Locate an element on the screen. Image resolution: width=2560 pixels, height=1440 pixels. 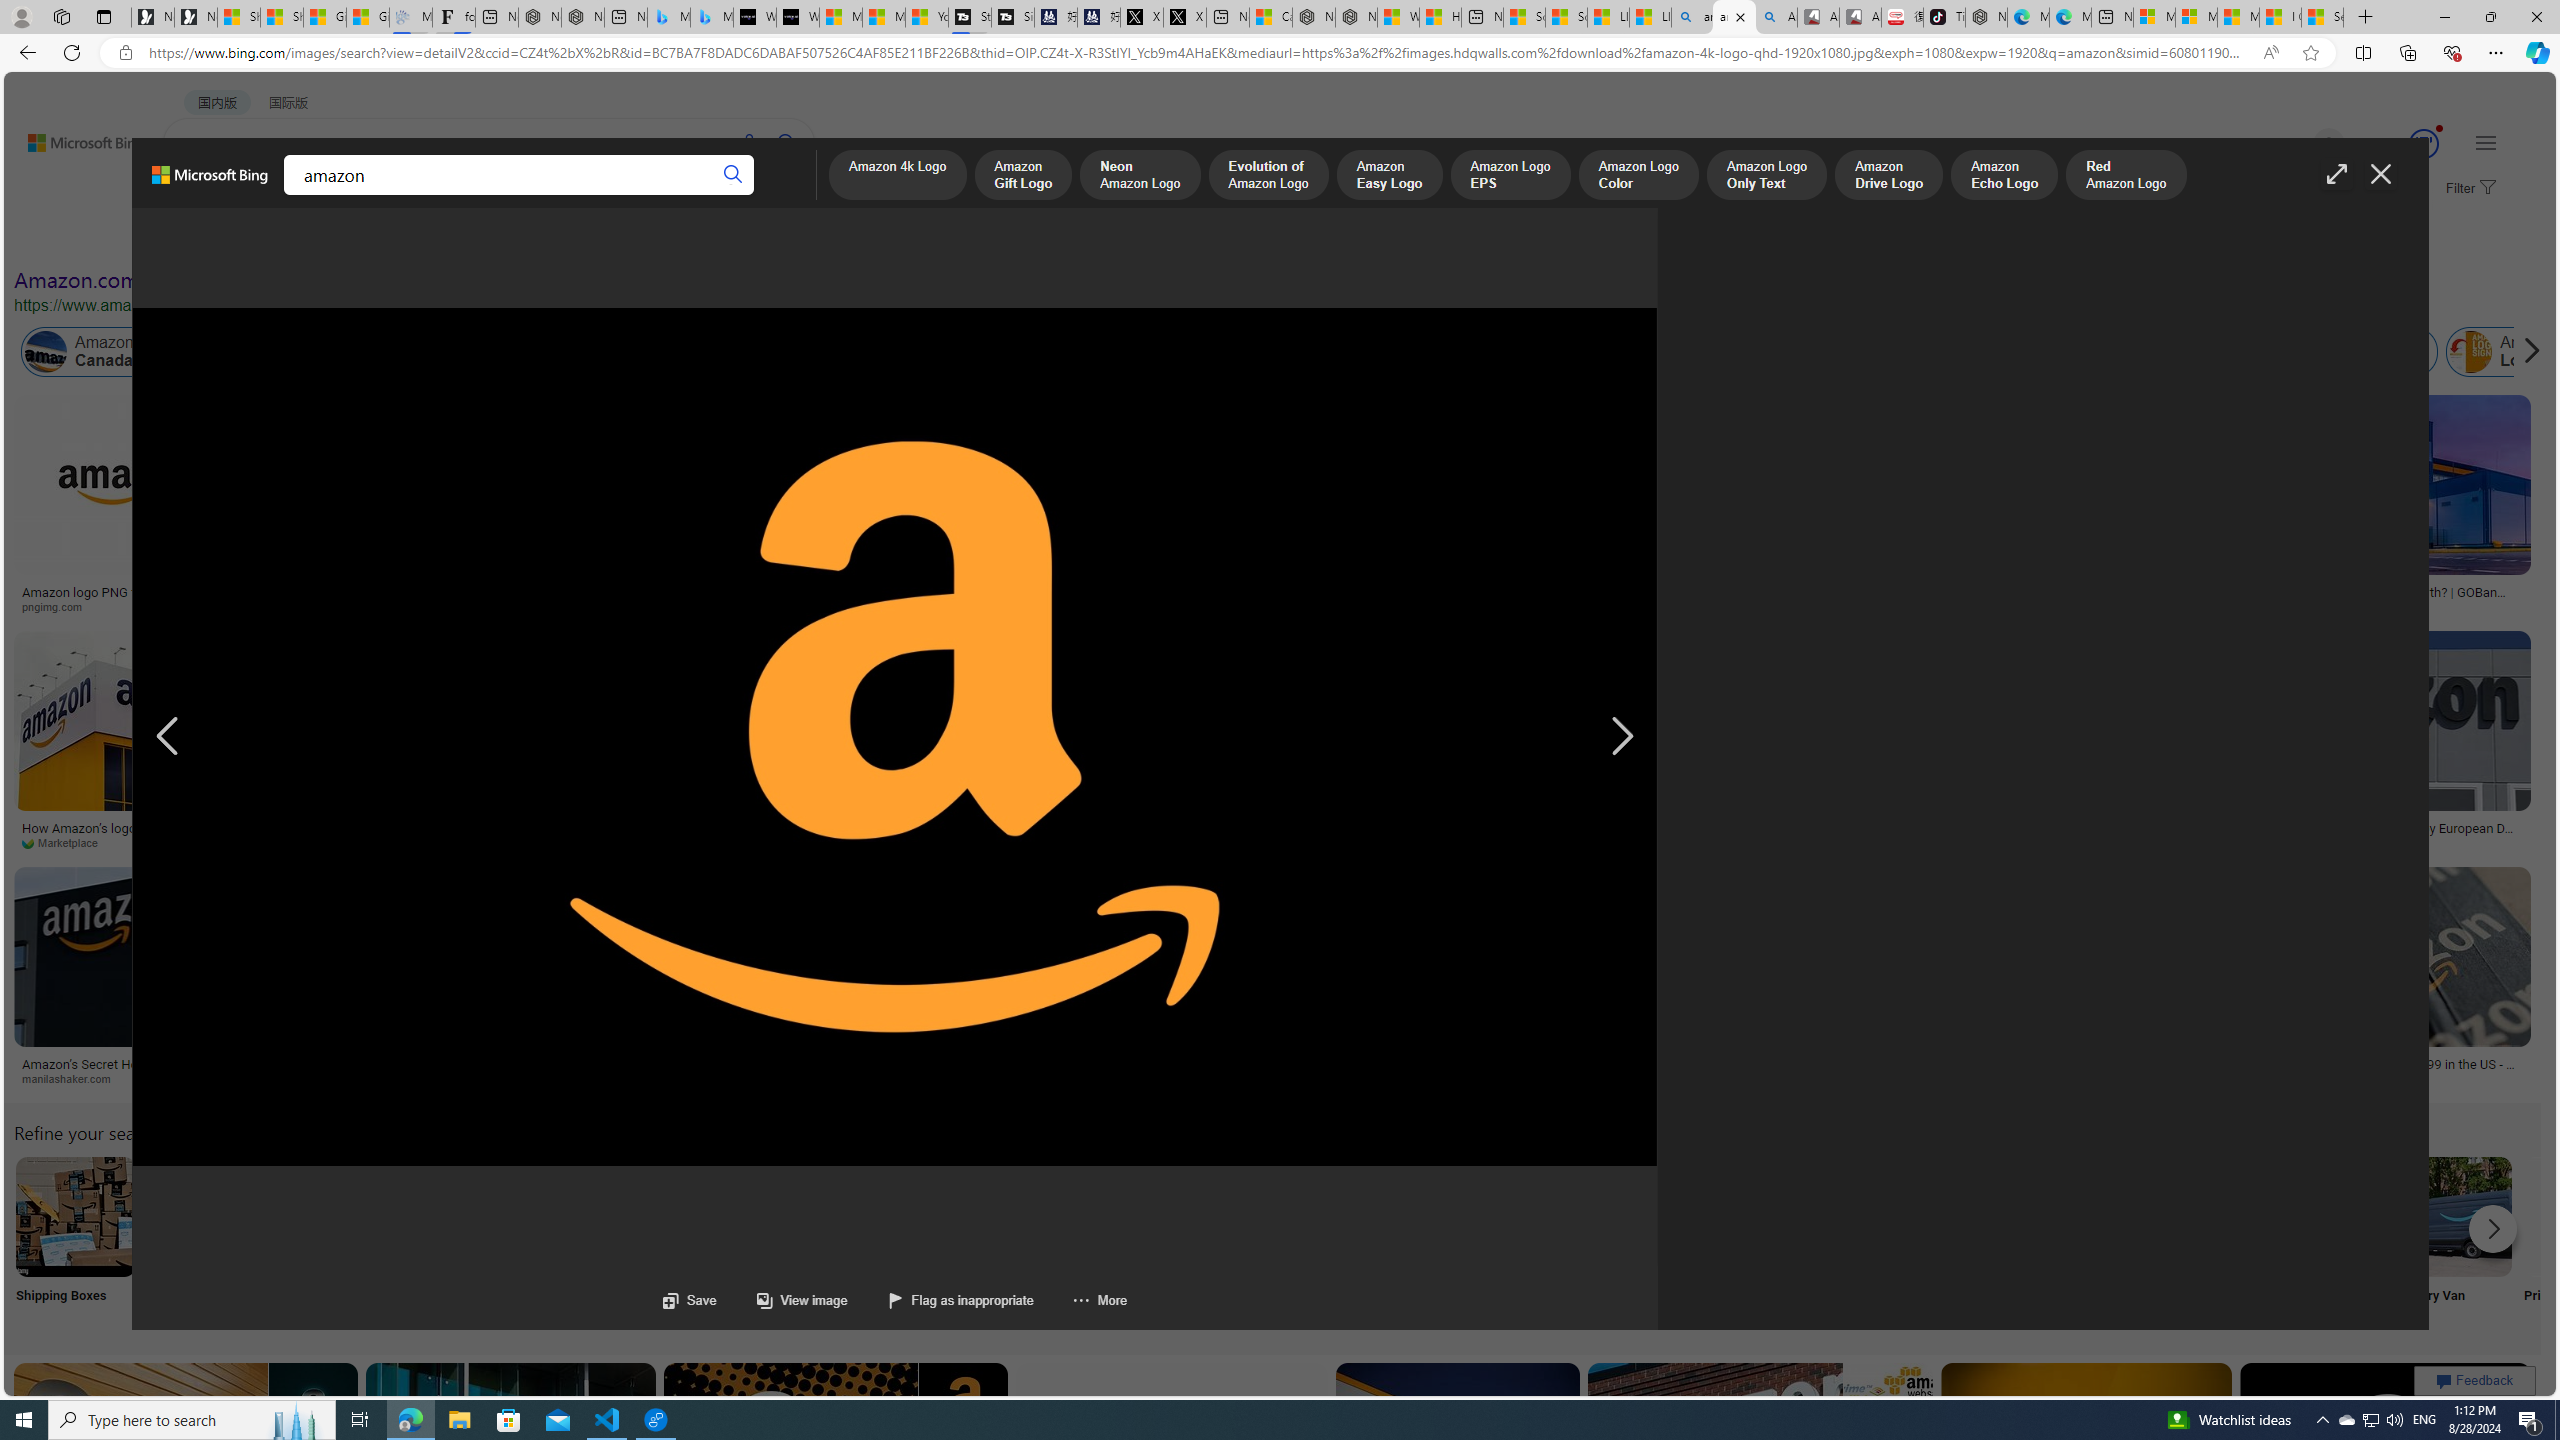
All Cubot phones is located at coordinates (1860, 17).